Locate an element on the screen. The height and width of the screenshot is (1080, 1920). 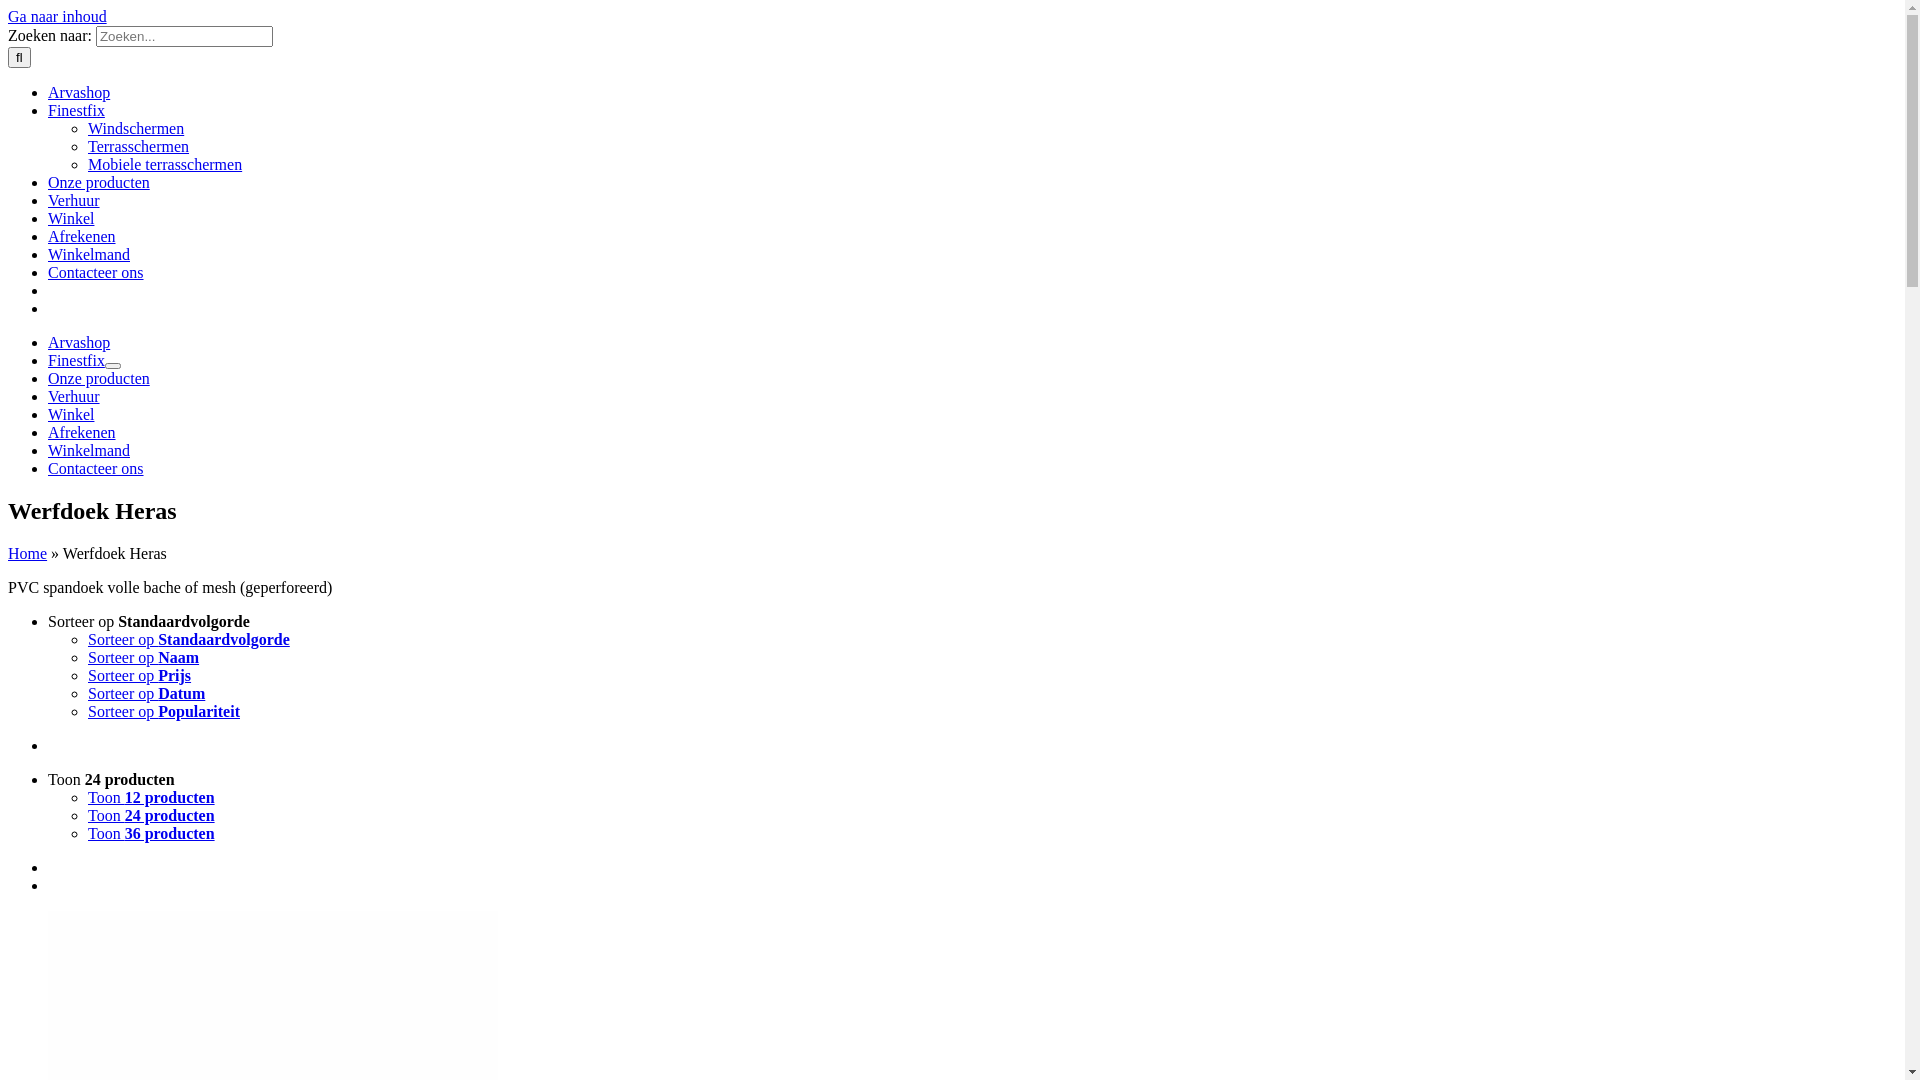
Windschermen is located at coordinates (136, 128).